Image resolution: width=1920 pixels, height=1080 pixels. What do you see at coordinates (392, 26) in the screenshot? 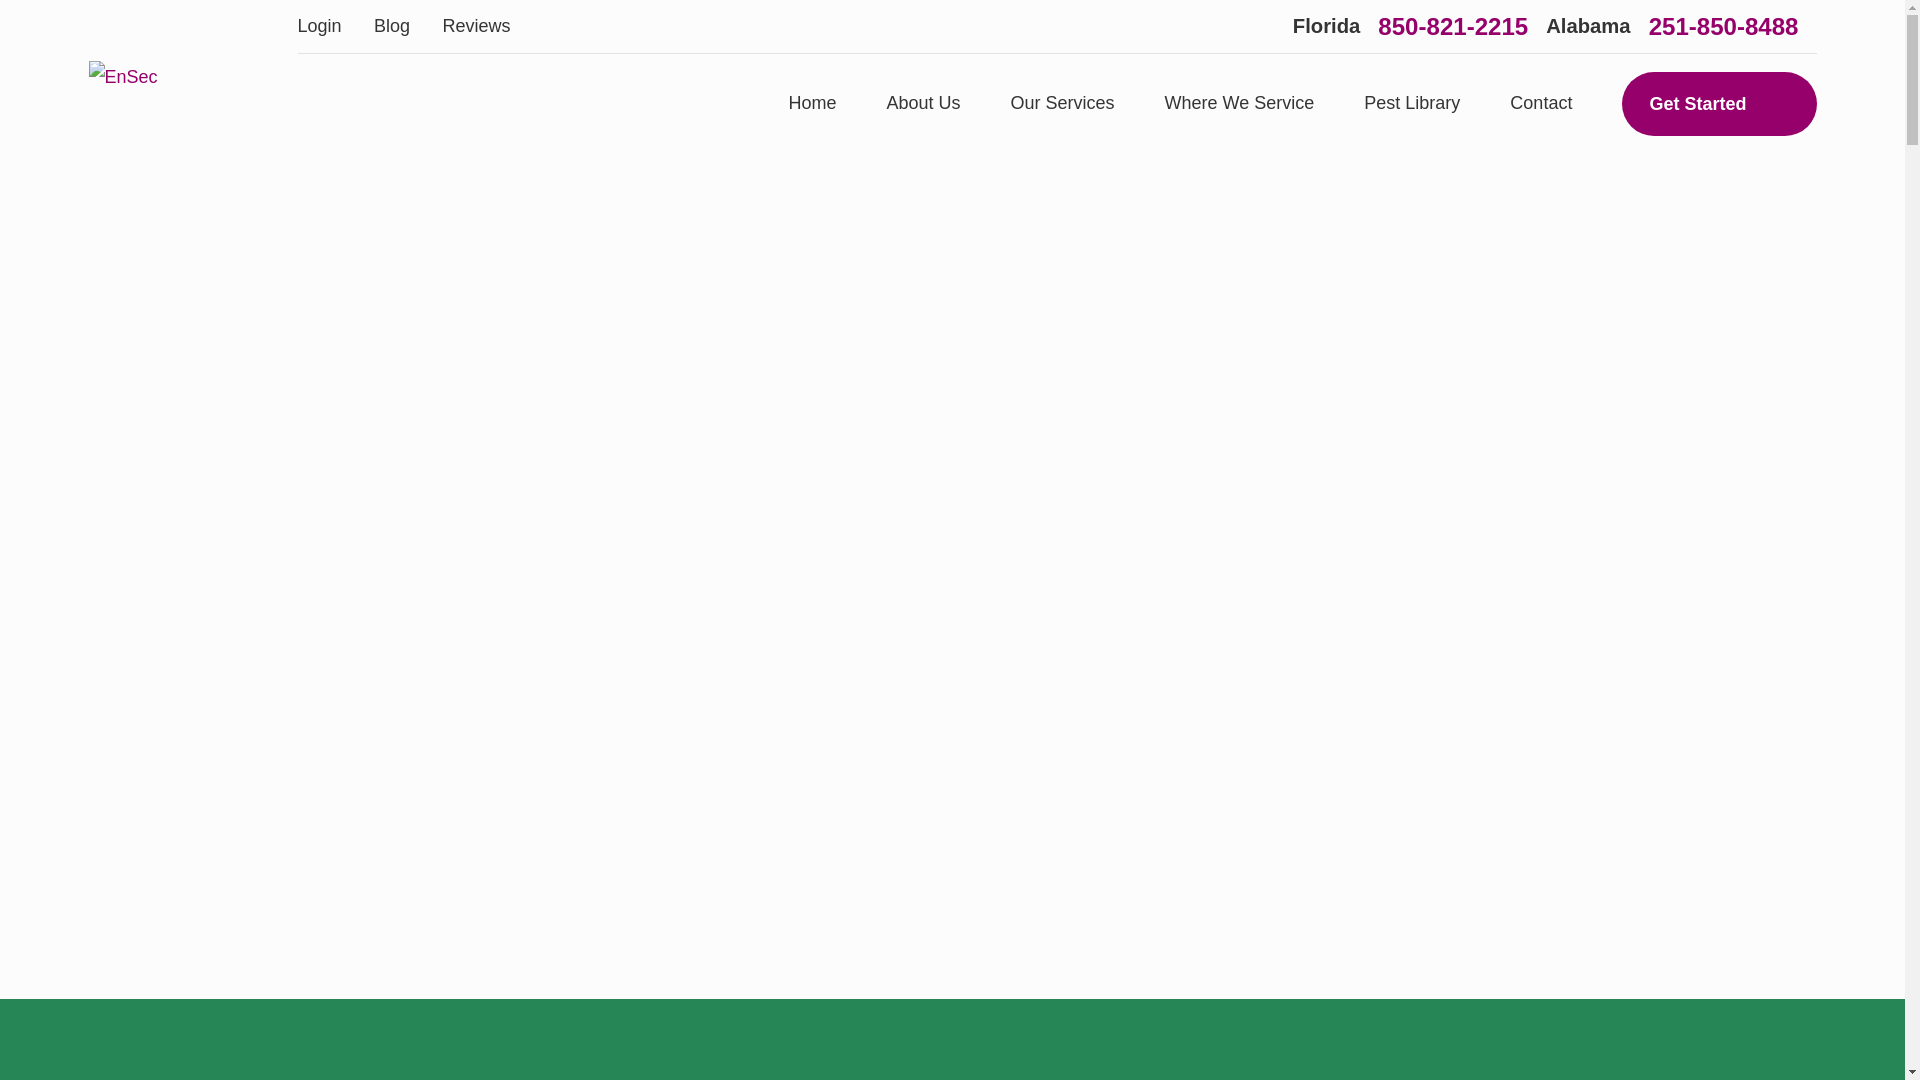
I see `Blog` at bounding box center [392, 26].